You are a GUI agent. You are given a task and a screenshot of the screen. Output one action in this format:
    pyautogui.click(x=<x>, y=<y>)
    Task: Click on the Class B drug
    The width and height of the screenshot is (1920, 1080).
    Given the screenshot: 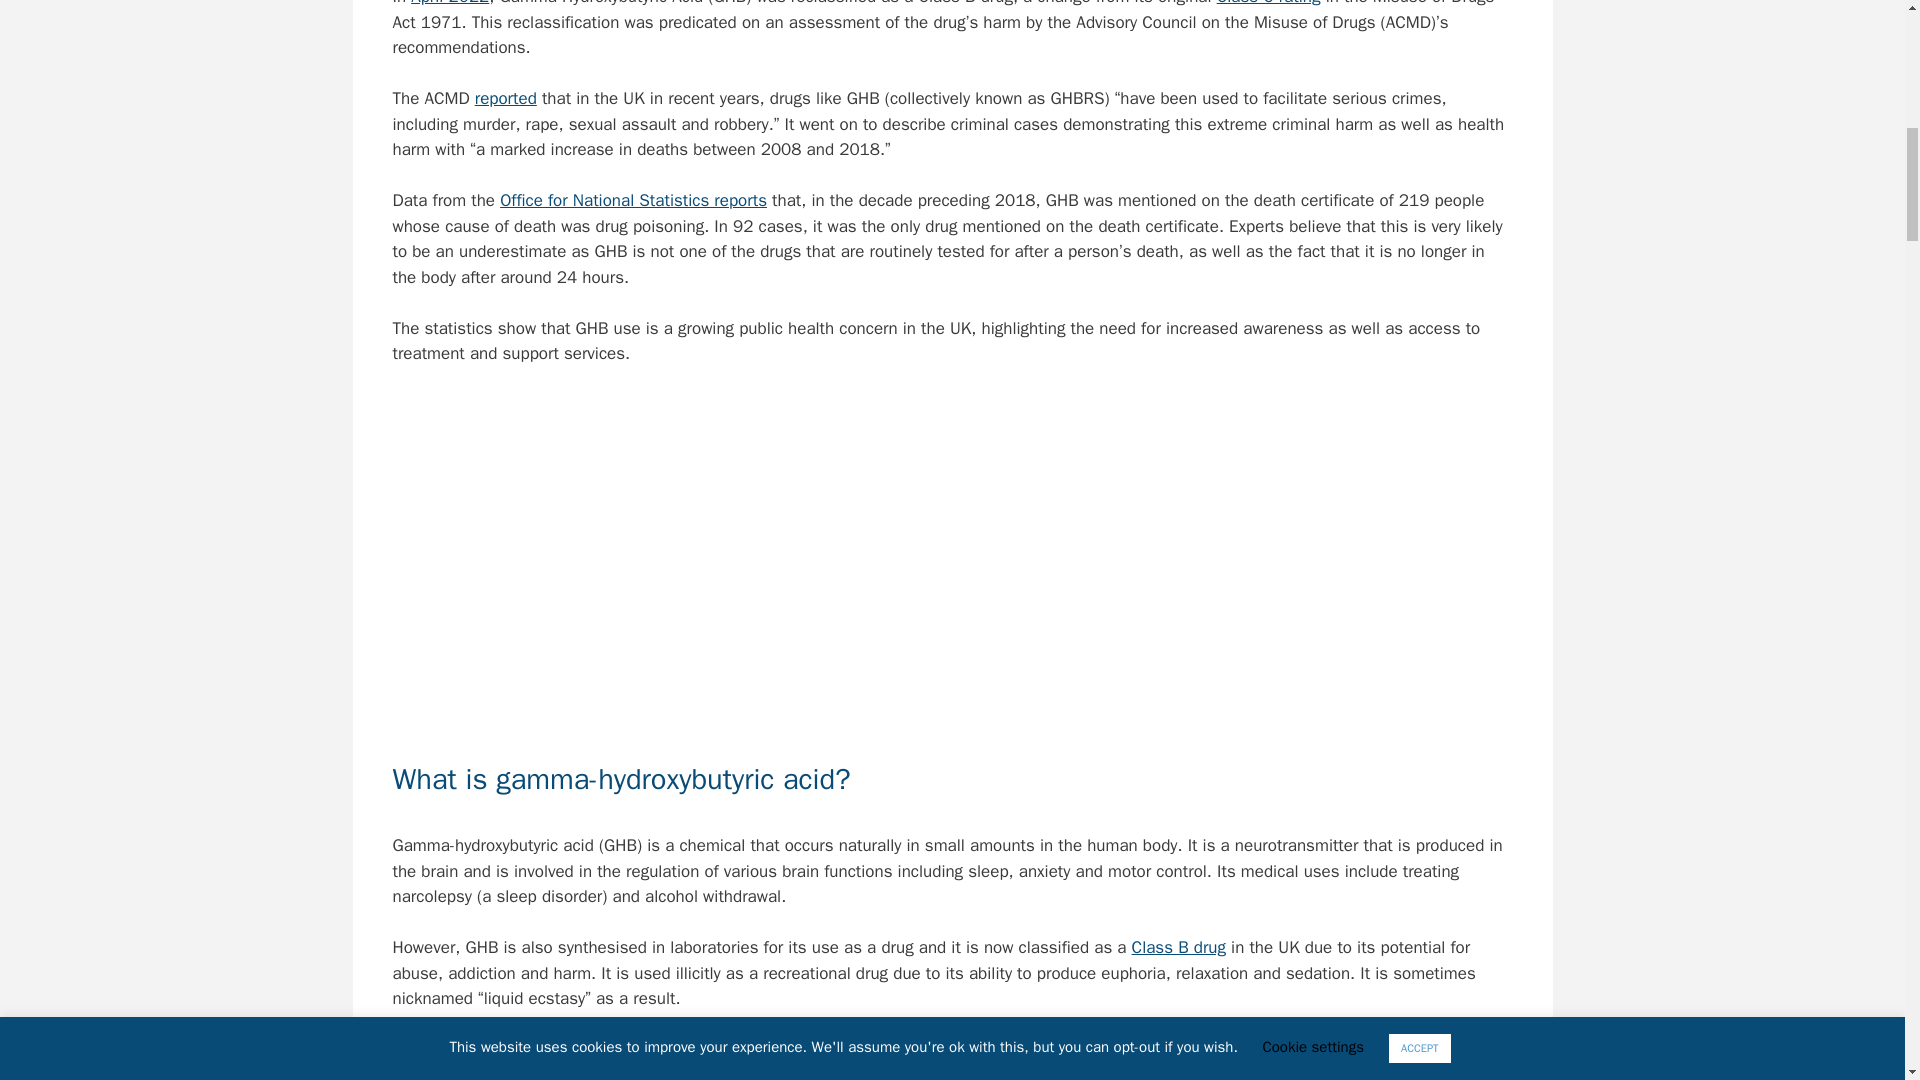 What is the action you would take?
    pyautogui.click(x=1179, y=947)
    